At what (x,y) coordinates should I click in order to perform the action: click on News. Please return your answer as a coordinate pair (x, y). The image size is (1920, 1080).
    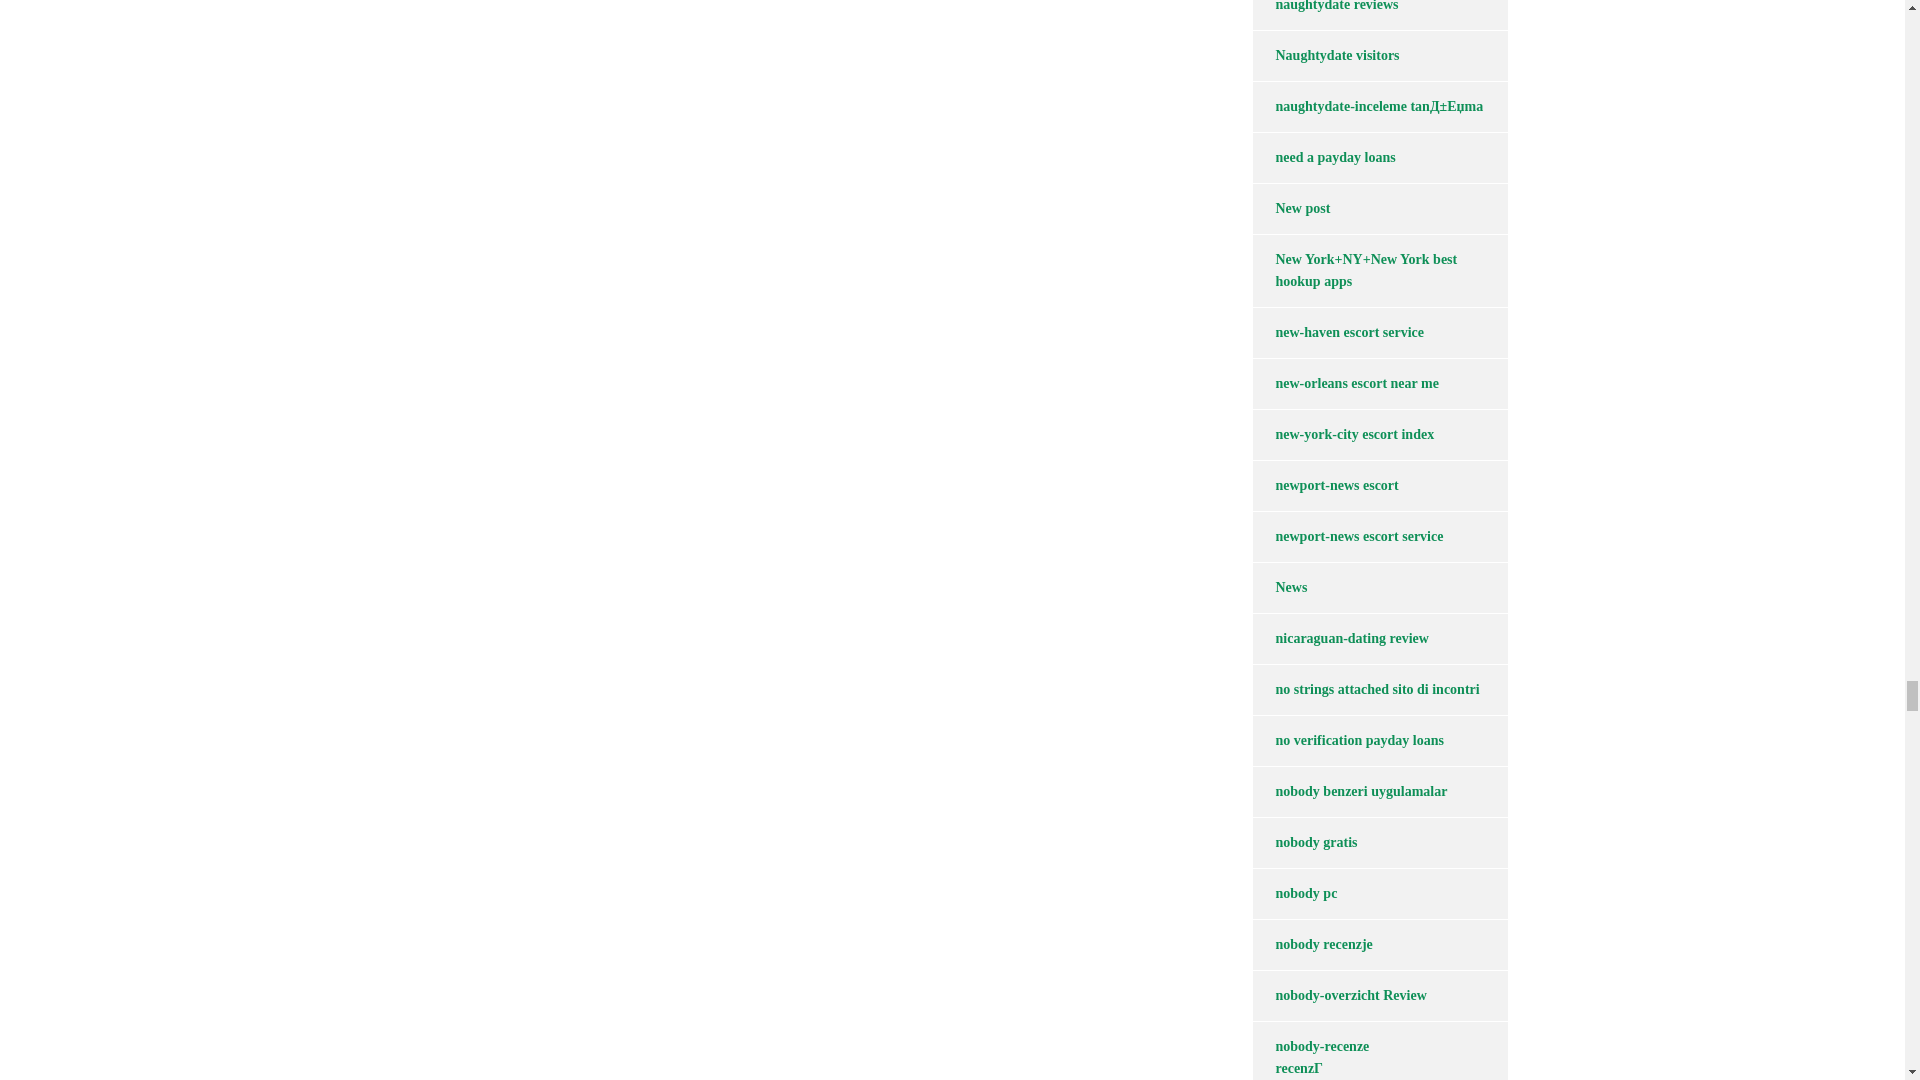
    Looking at the image, I should click on (1279, 588).